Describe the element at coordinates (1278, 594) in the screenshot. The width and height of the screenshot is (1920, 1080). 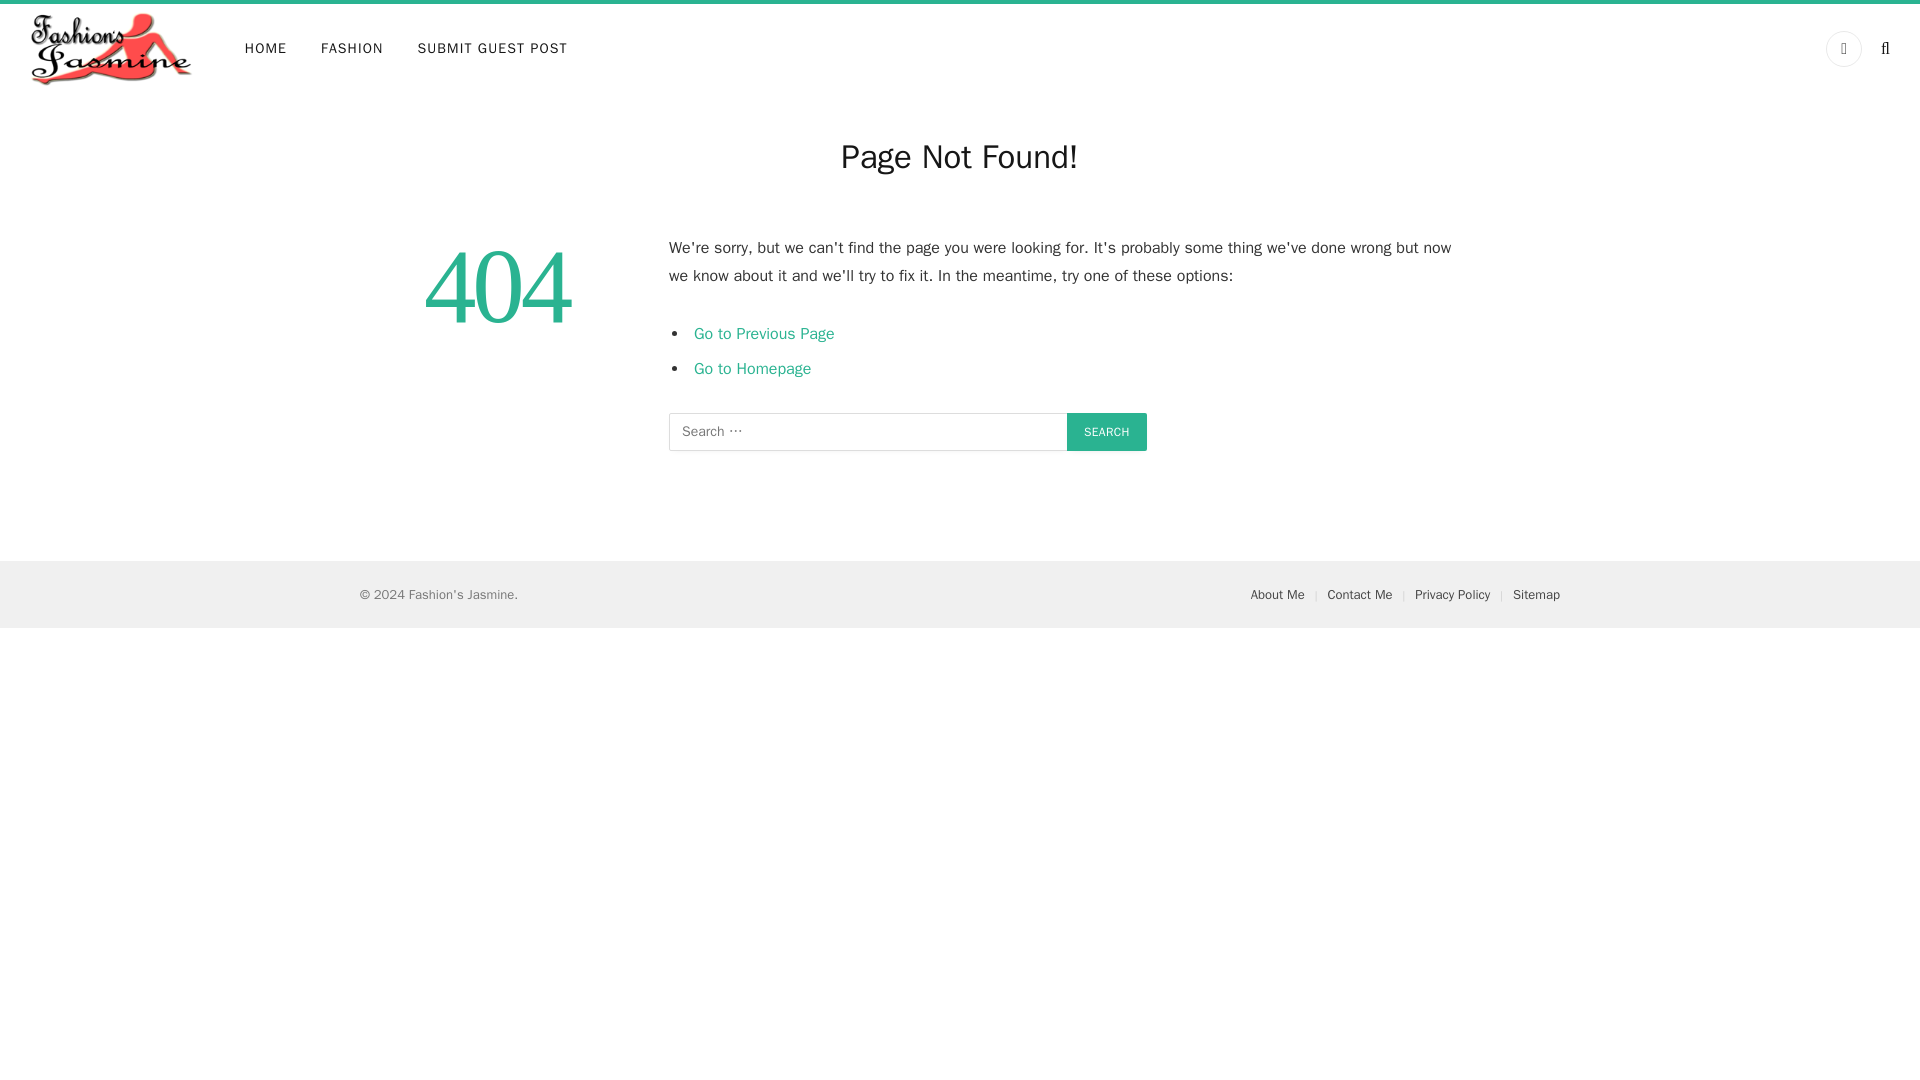
I see `About Me` at that location.